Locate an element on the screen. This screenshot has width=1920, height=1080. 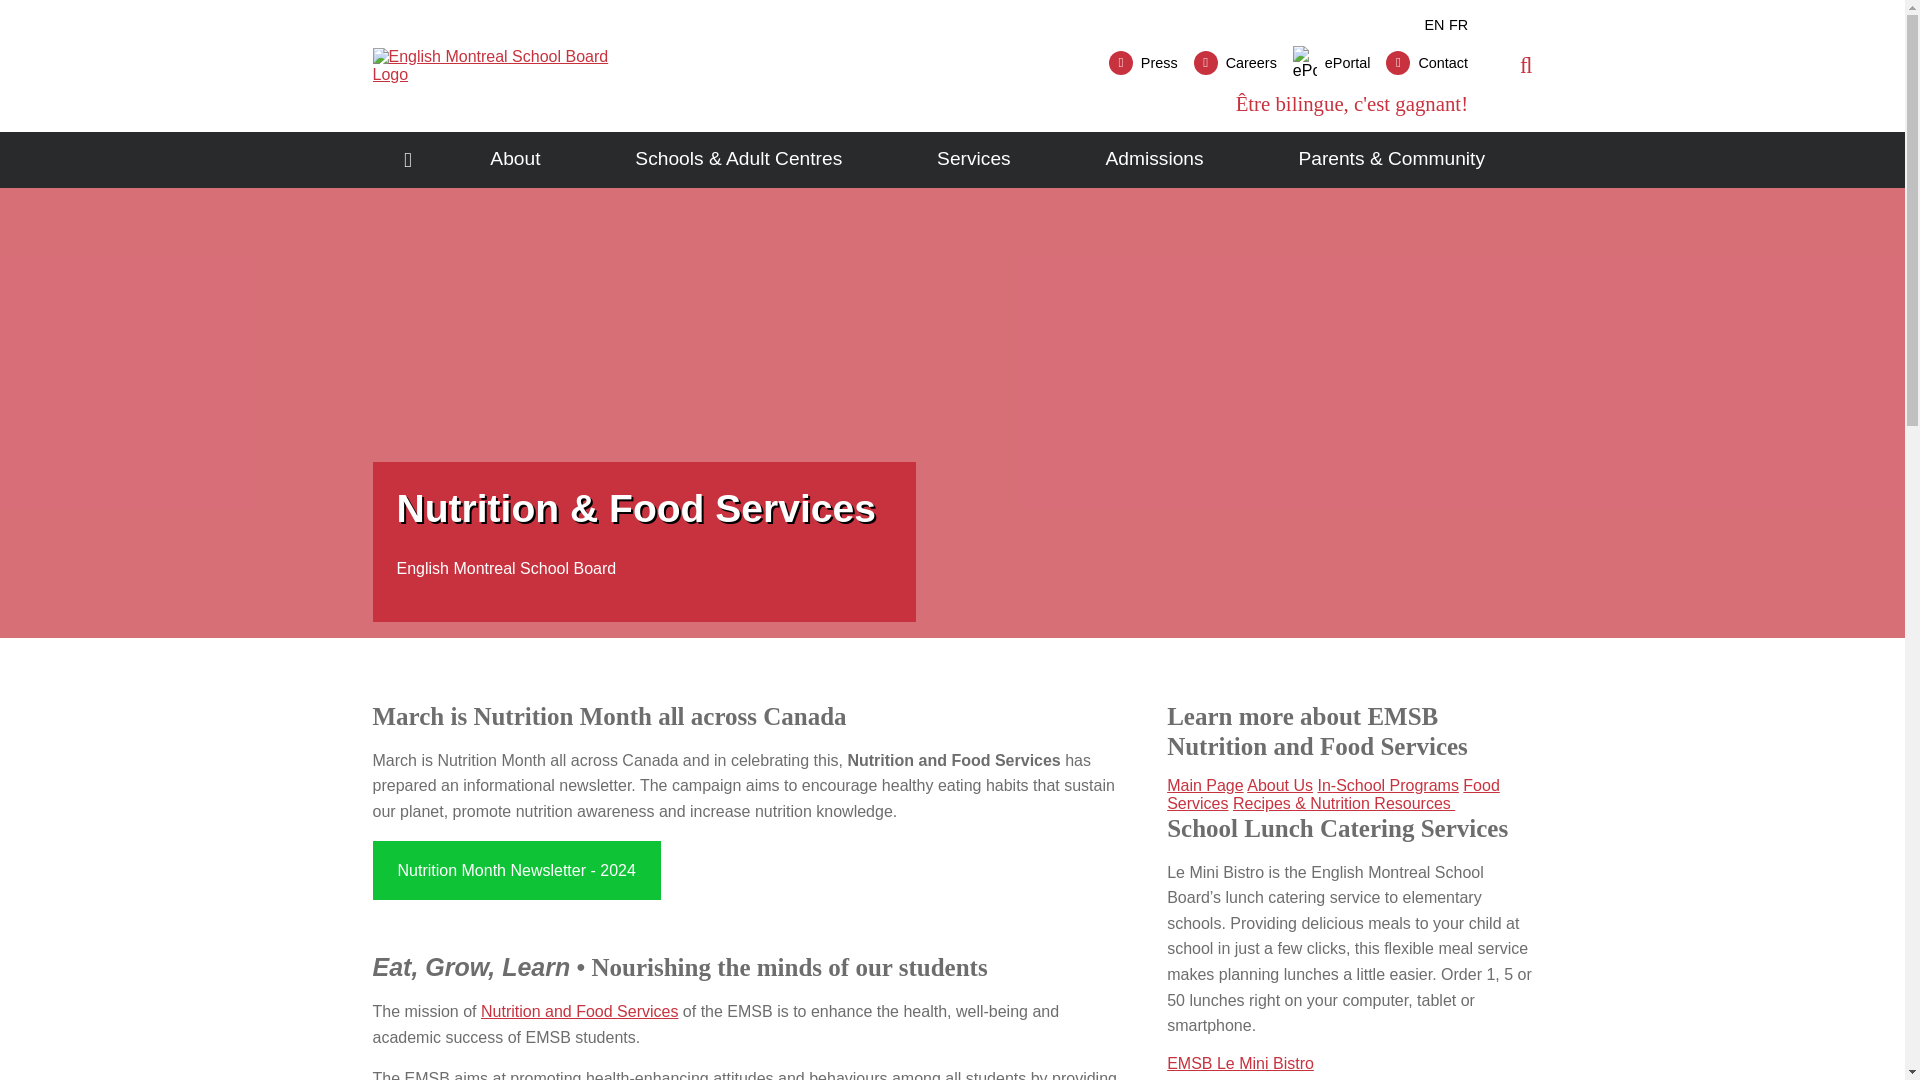
Search is located at coordinates (1480, 138).